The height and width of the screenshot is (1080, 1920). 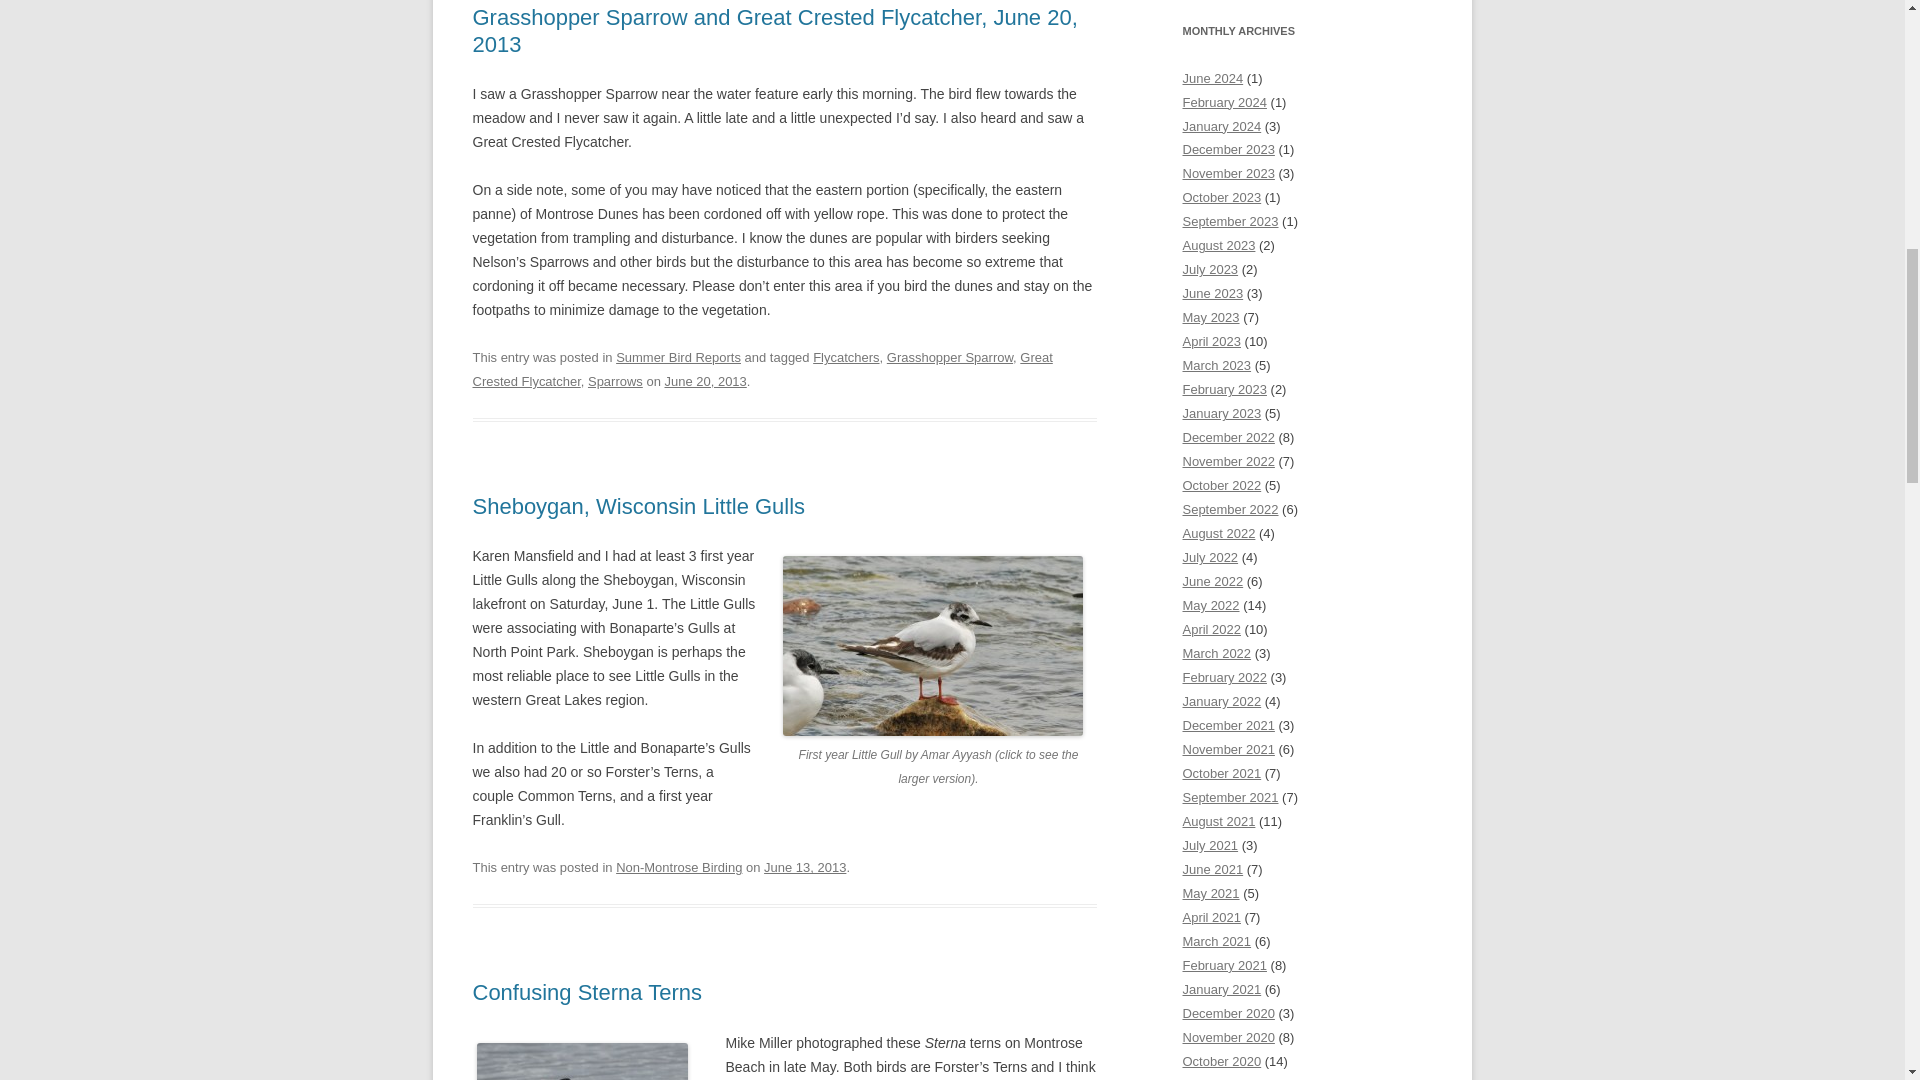 What do you see at coordinates (805, 866) in the screenshot?
I see `June 13, 2013` at bounding box center [805, 866].